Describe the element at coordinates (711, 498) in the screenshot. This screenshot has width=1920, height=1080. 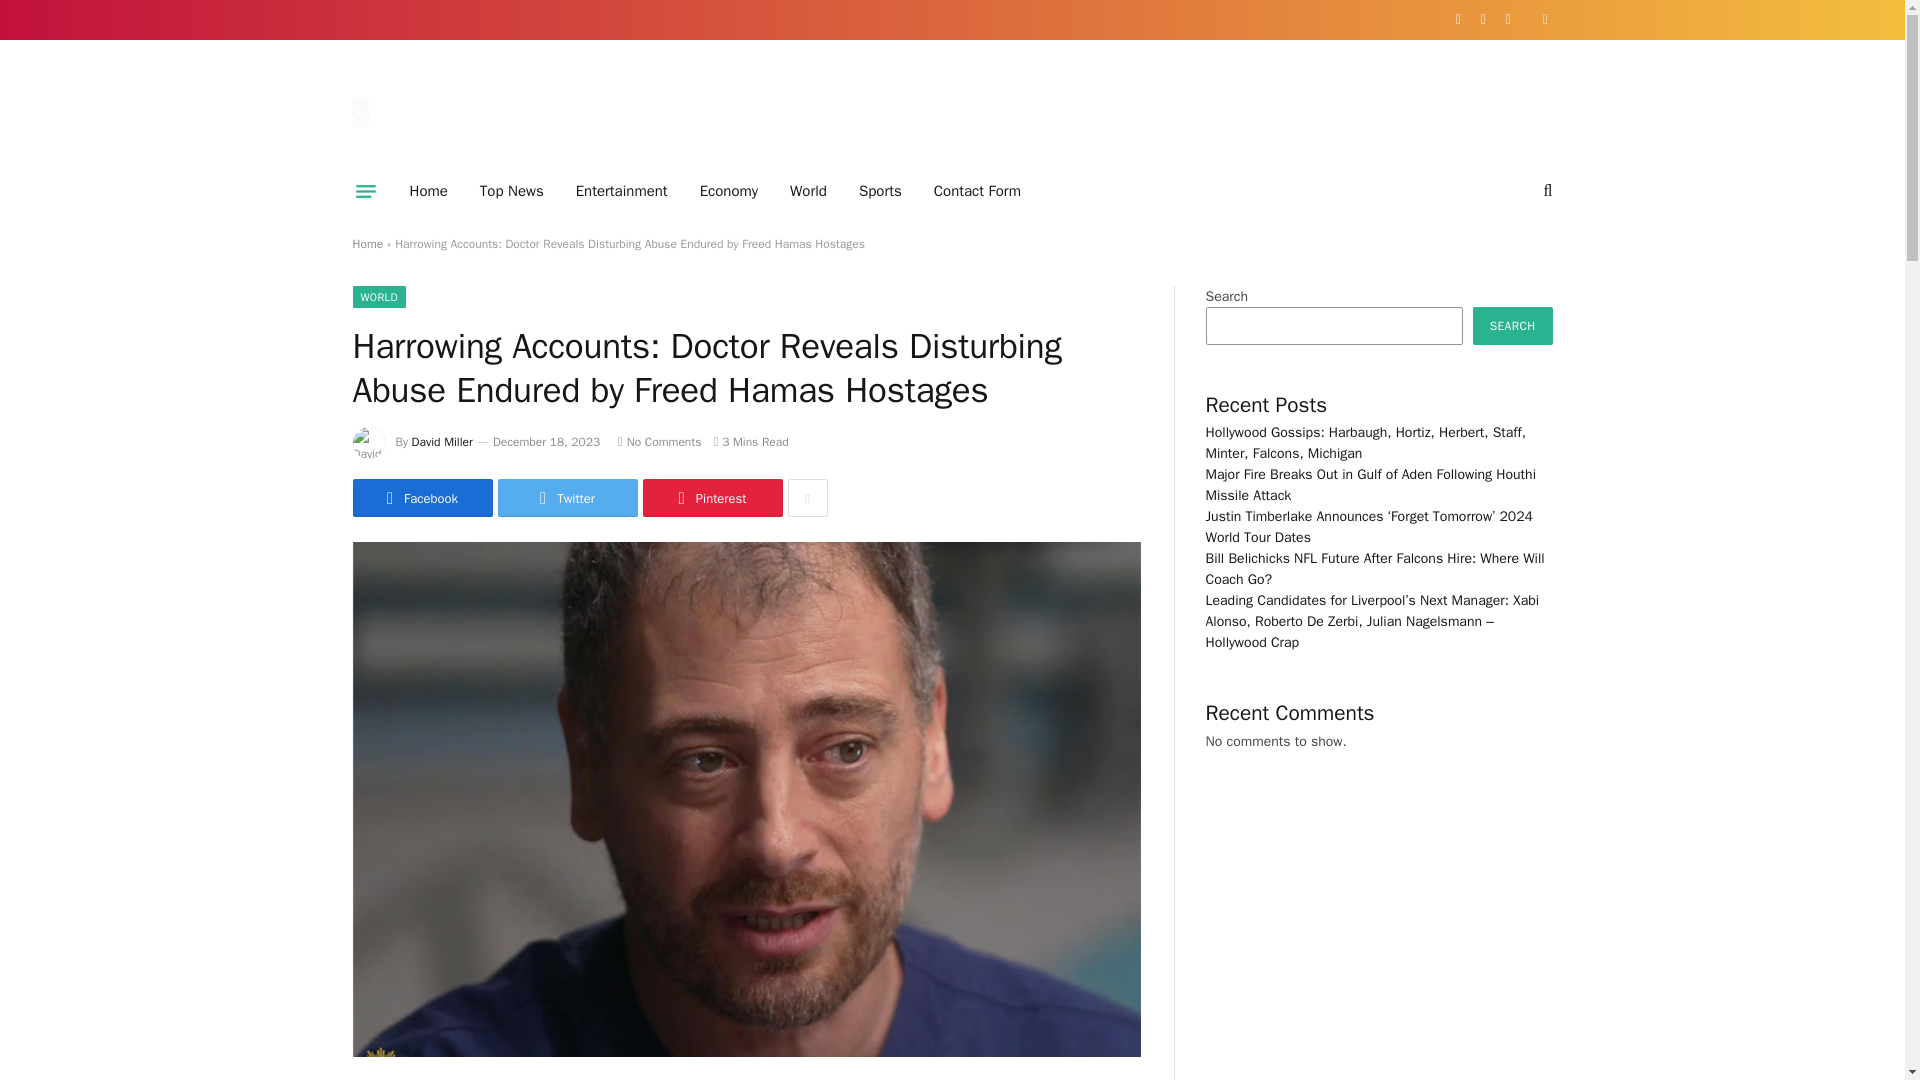
I see `Share on Pinterest` at that location.